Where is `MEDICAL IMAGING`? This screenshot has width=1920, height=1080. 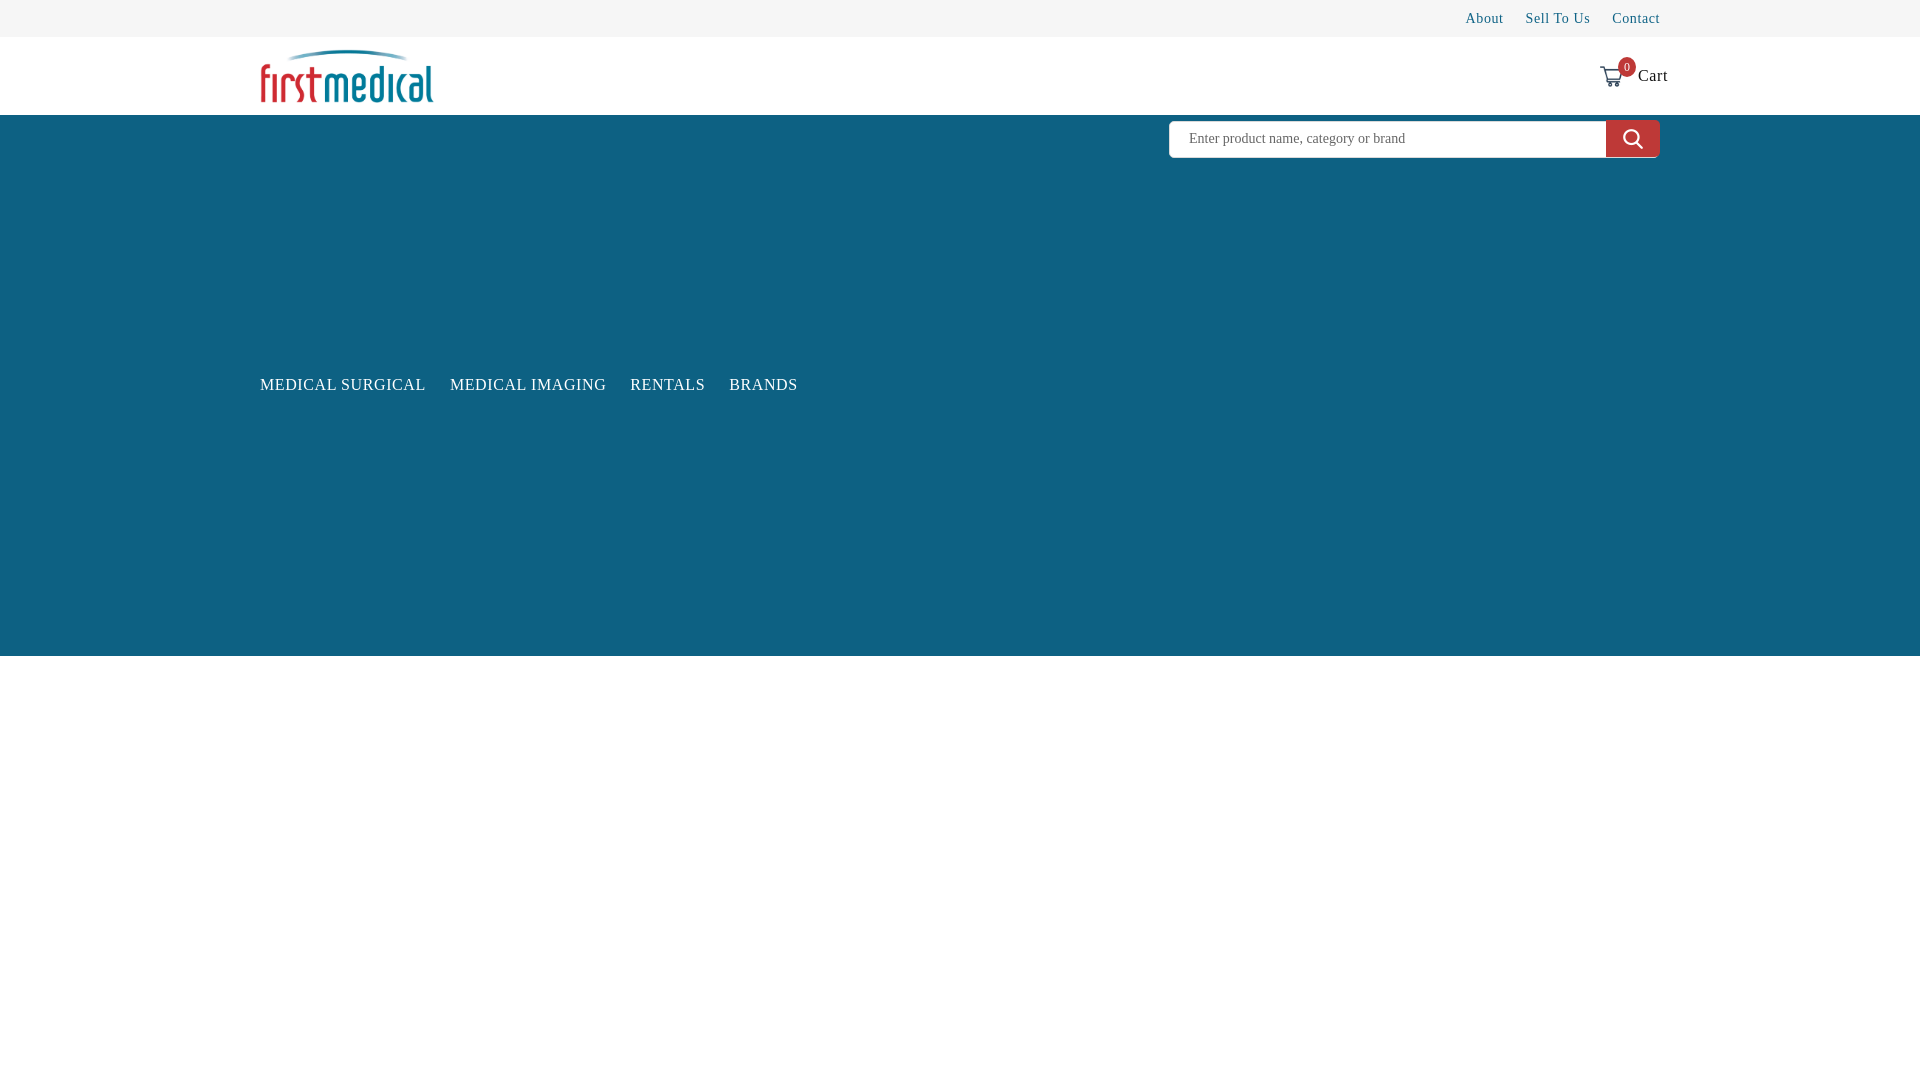 MEDICAL IMAGING is located at coordinates (763, 384).